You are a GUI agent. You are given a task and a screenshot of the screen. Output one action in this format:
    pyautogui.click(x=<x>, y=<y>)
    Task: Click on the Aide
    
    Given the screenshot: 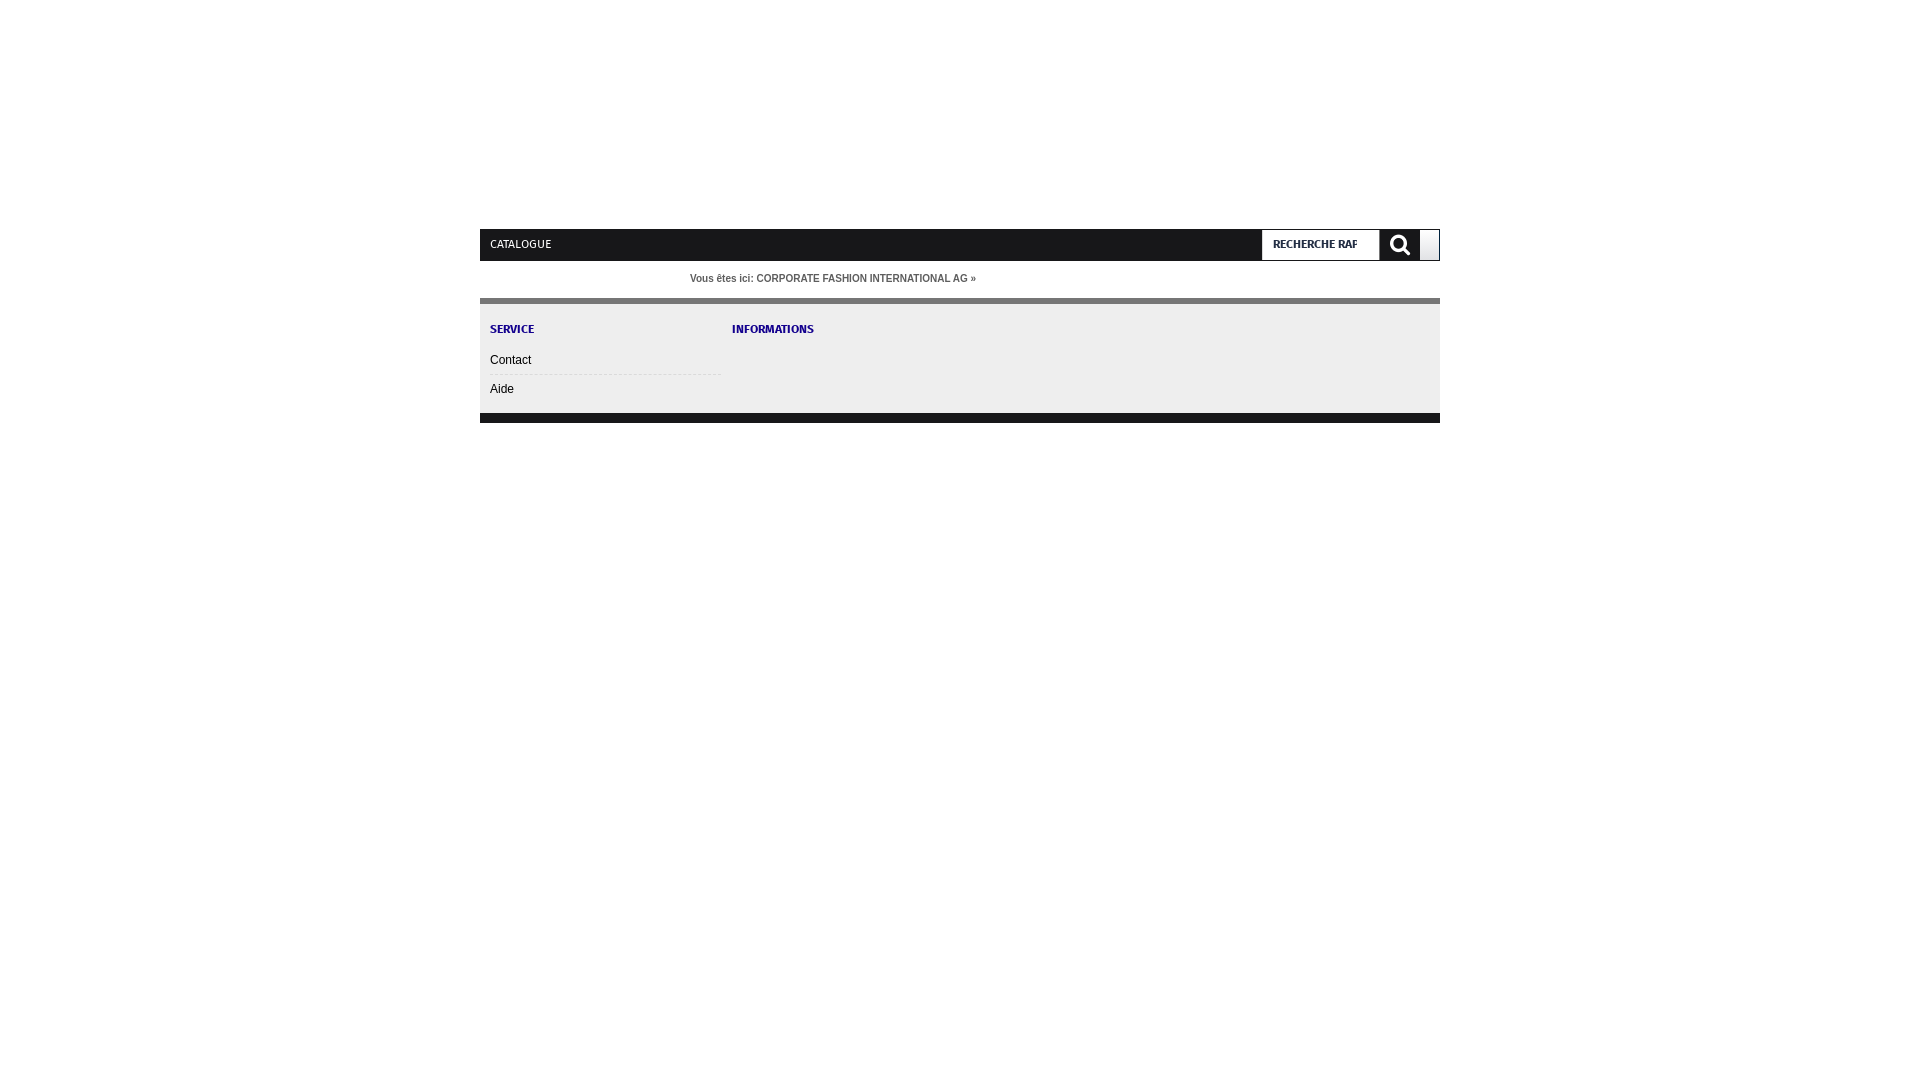 What is the action you would take?
    pyautogui.click(x=605, y=388)
    